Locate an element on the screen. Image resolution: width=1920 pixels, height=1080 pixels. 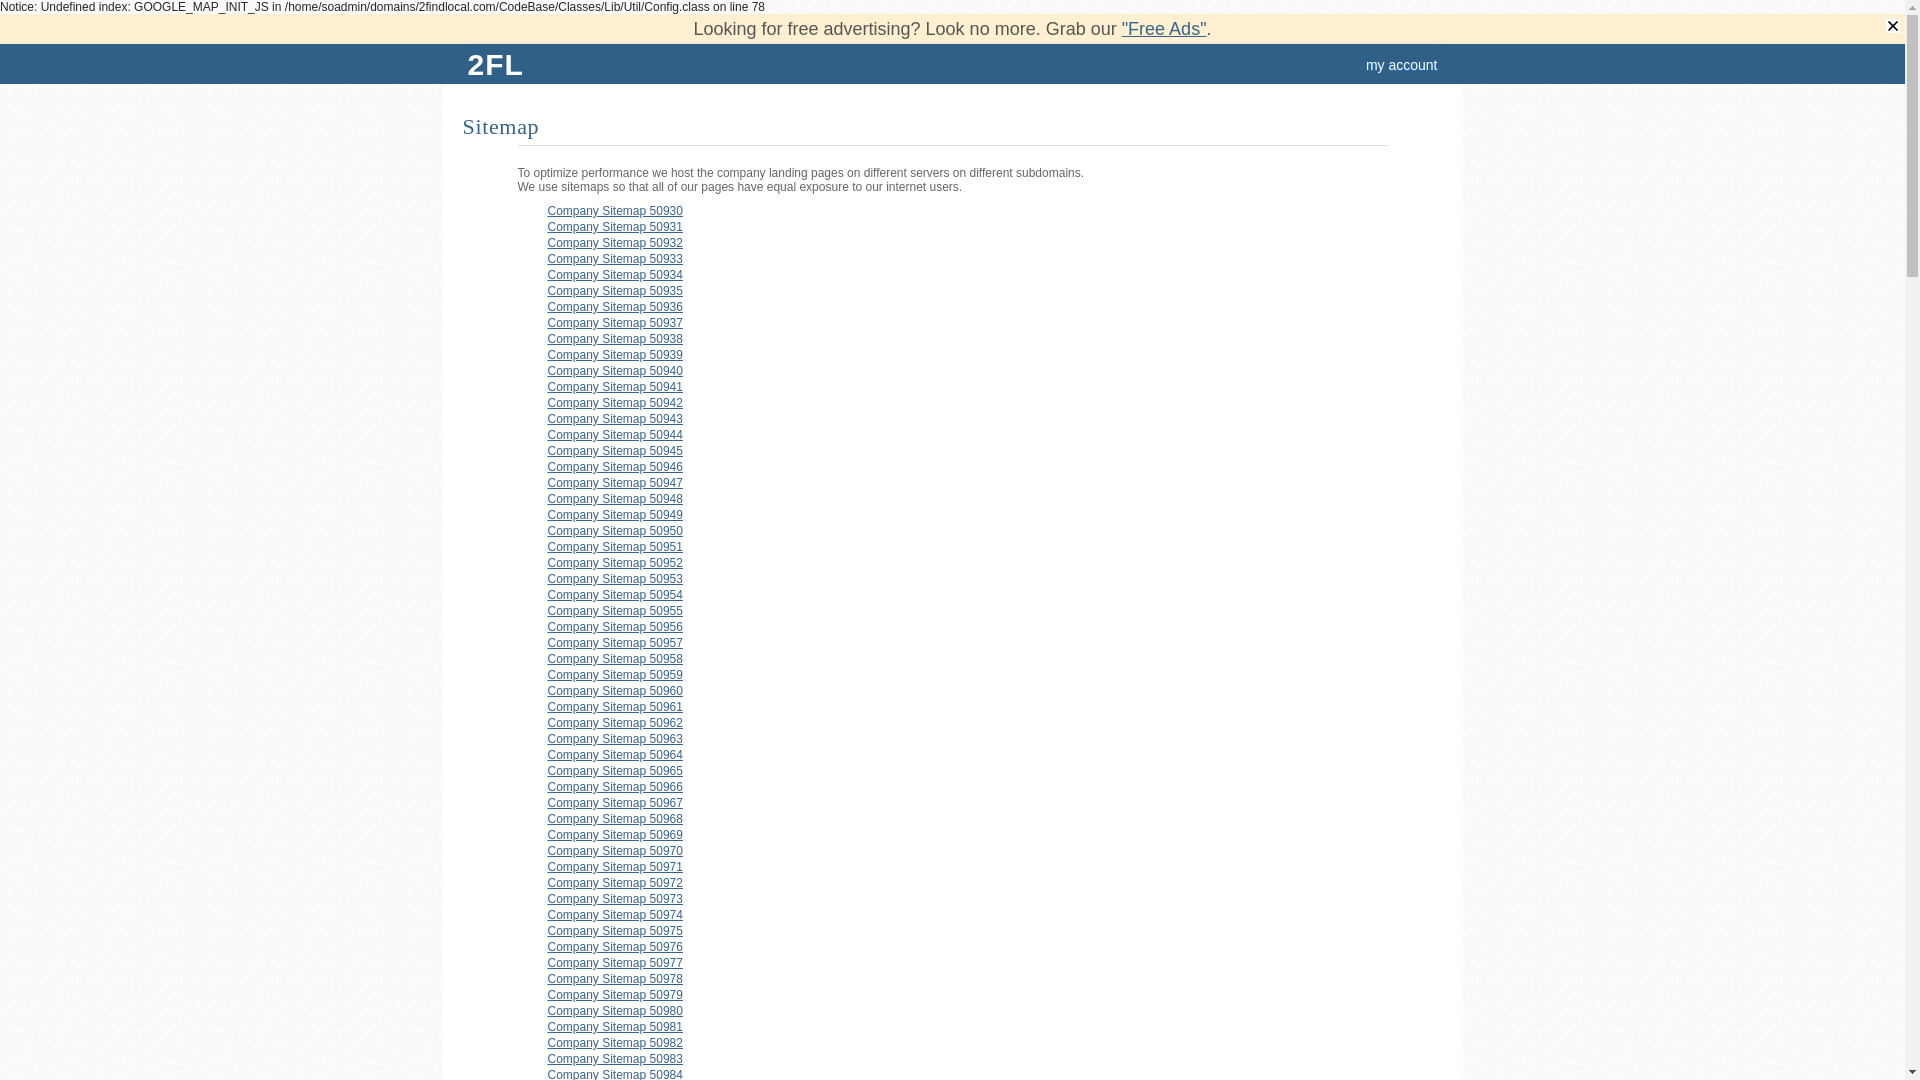
Company Sitemap 50982 is located at coordinates (616, 1043).